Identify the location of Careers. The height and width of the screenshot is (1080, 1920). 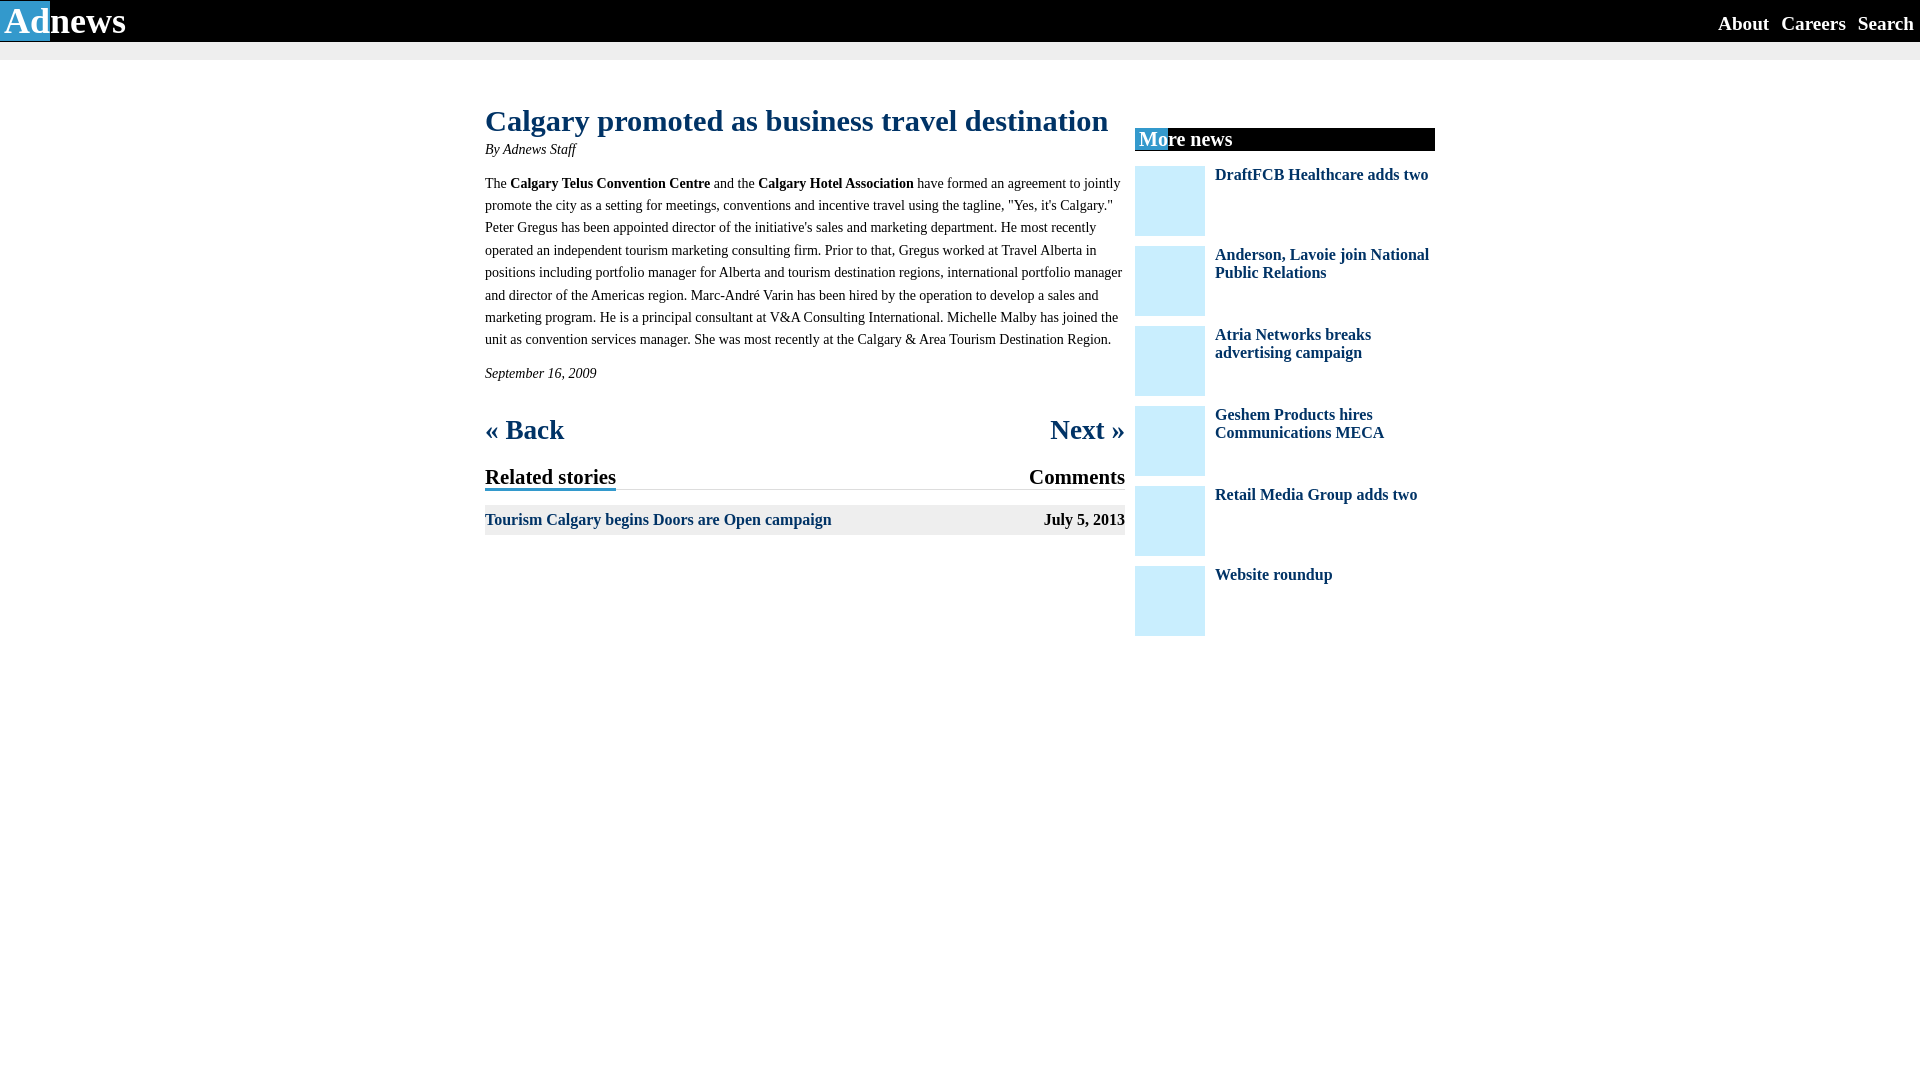
(1813, 22).